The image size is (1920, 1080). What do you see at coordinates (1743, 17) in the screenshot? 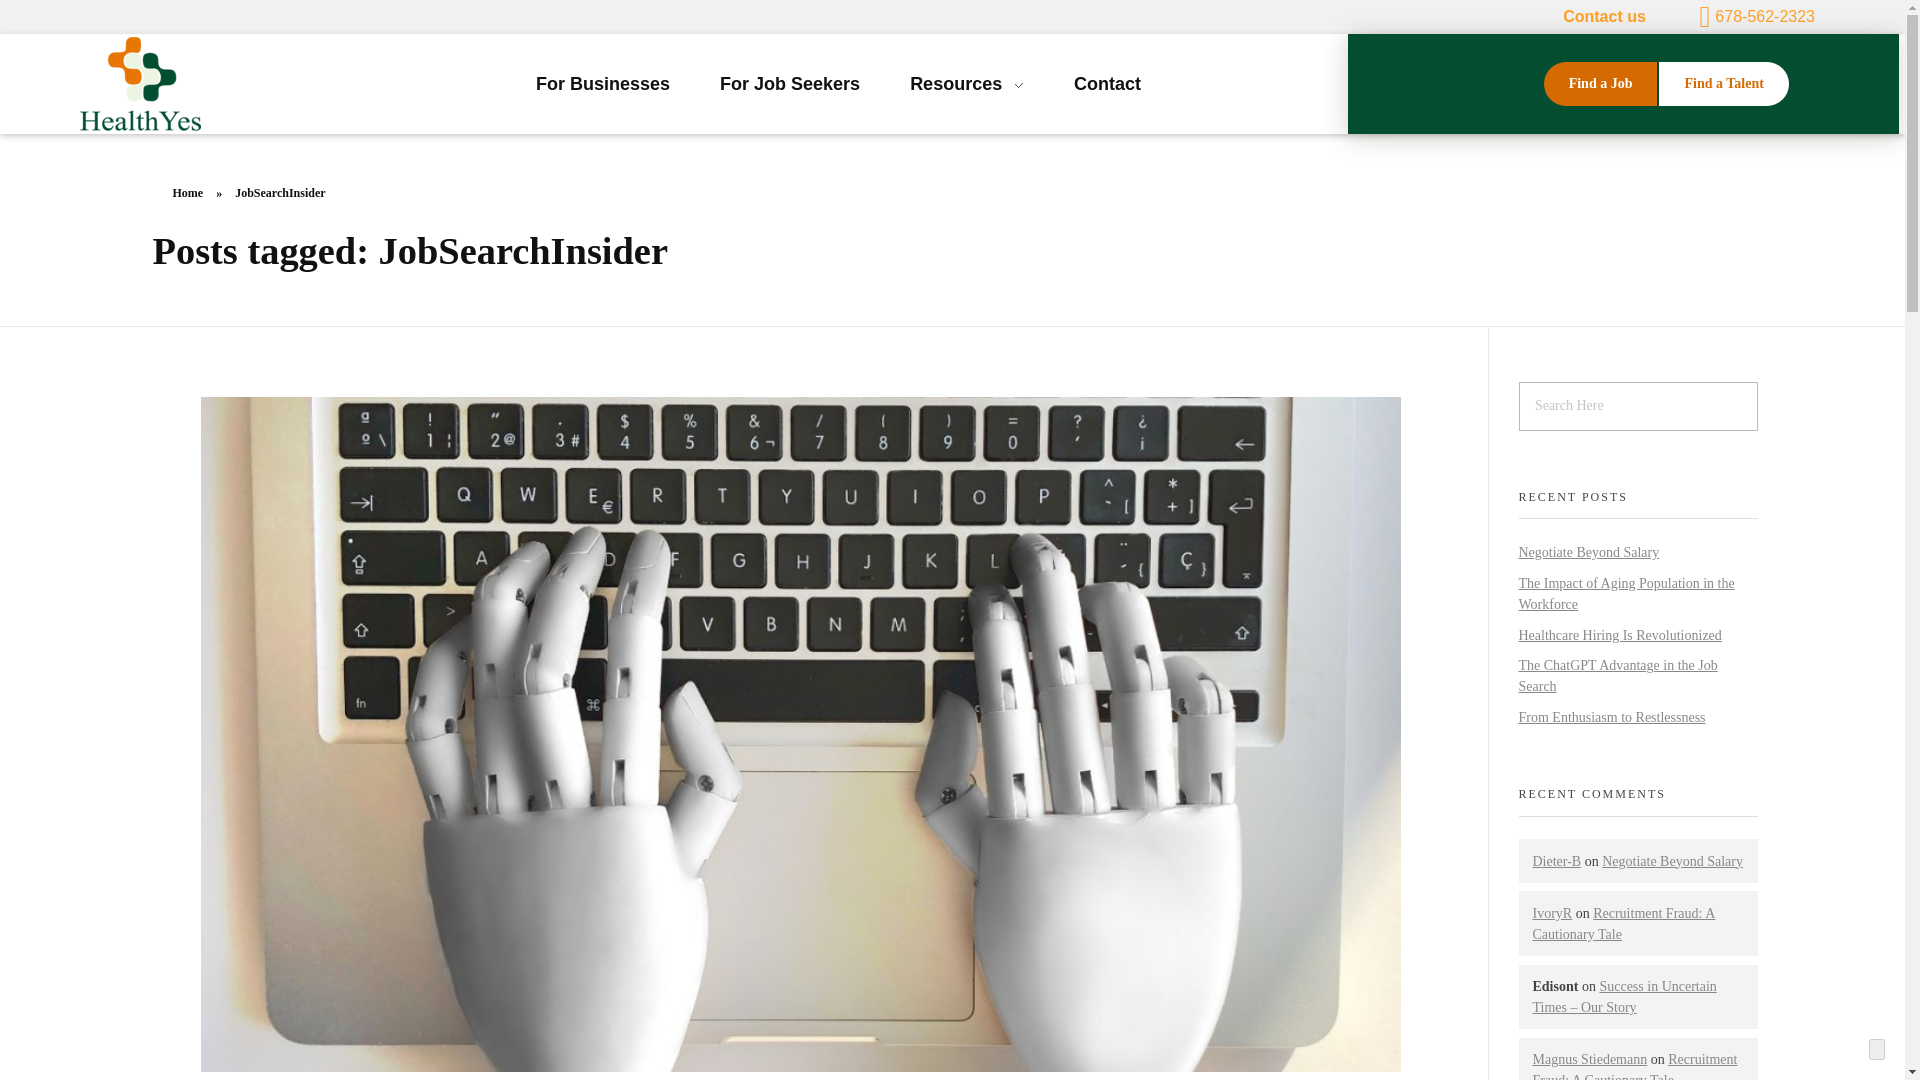
I see `678-562-2323` at bounding box center [1743, 17].